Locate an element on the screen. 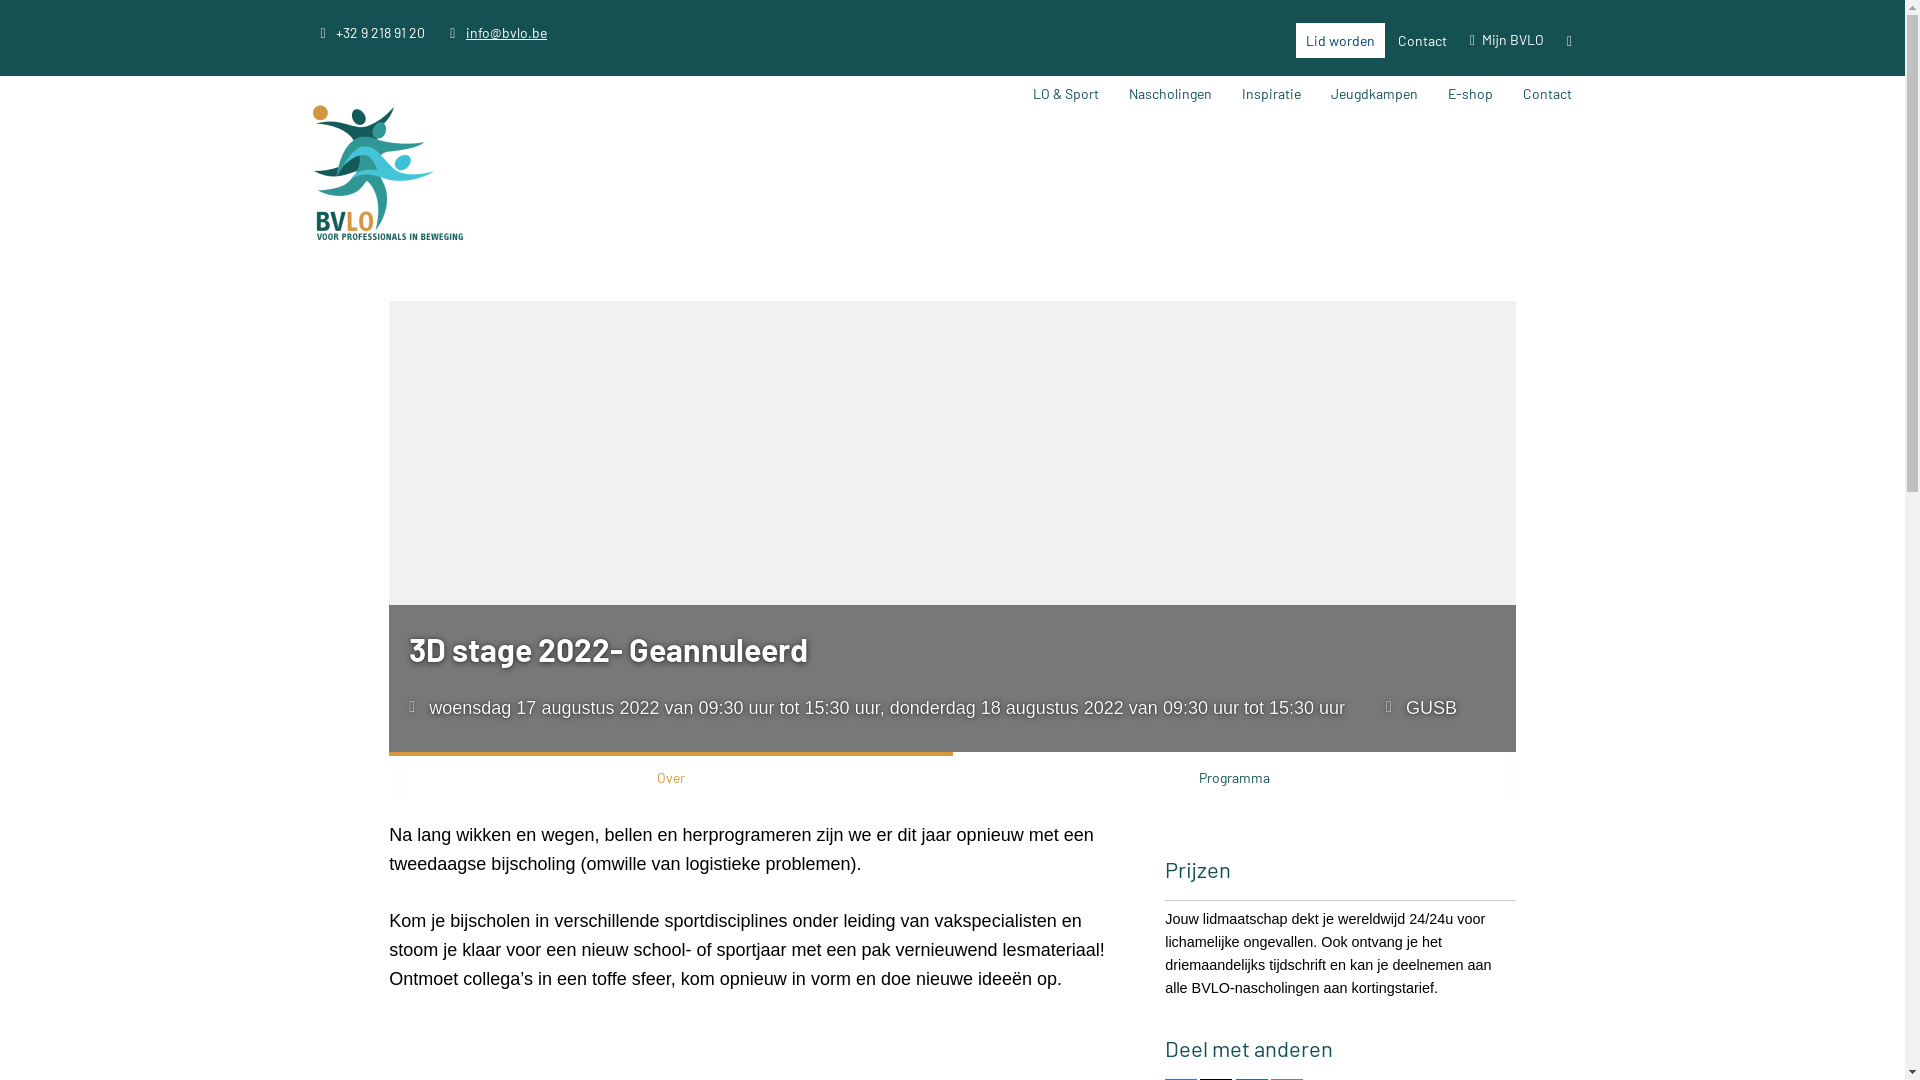 The height and width of the screenshot is (1080, 1920). Programma is located at coordinates (1234, 776).